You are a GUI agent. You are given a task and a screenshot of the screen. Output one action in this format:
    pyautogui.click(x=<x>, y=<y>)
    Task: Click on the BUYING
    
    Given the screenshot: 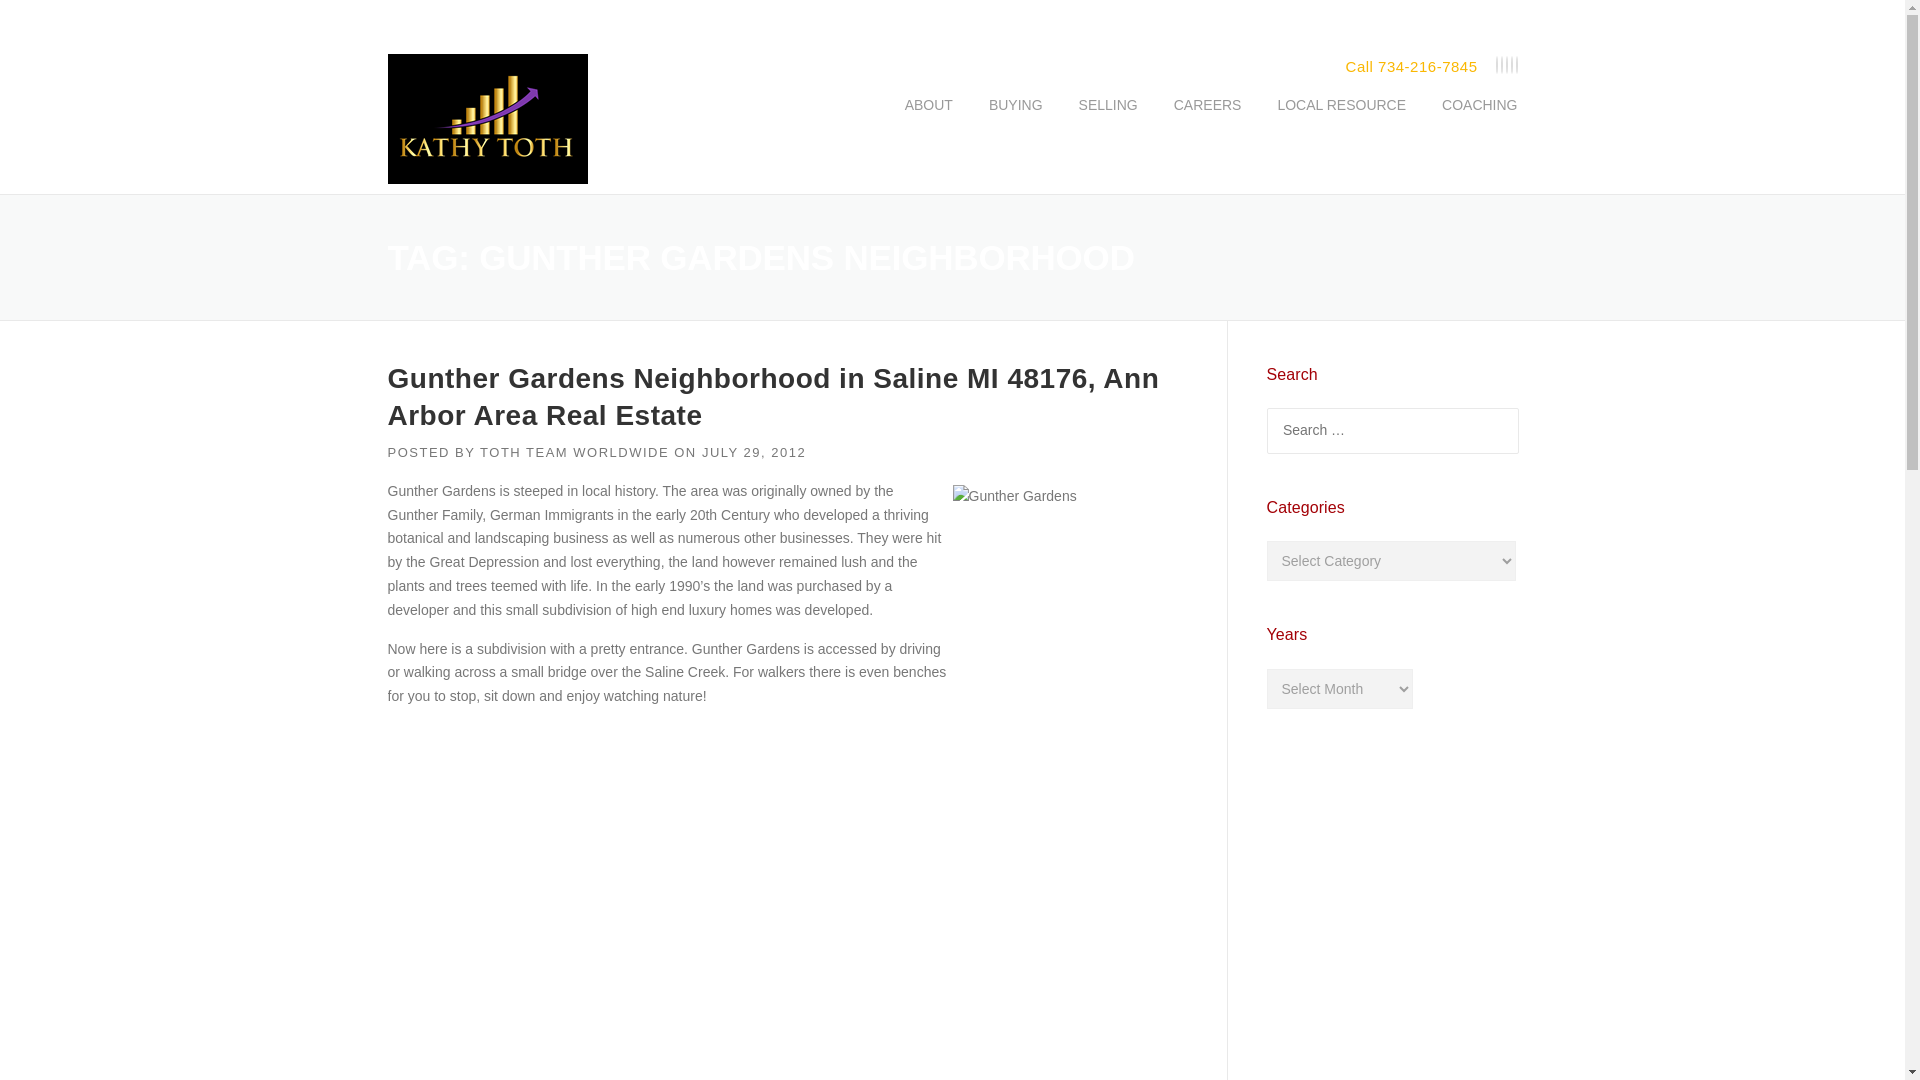 What is the action you would take?
    pyautogui.click(x=1016, y=120)
    